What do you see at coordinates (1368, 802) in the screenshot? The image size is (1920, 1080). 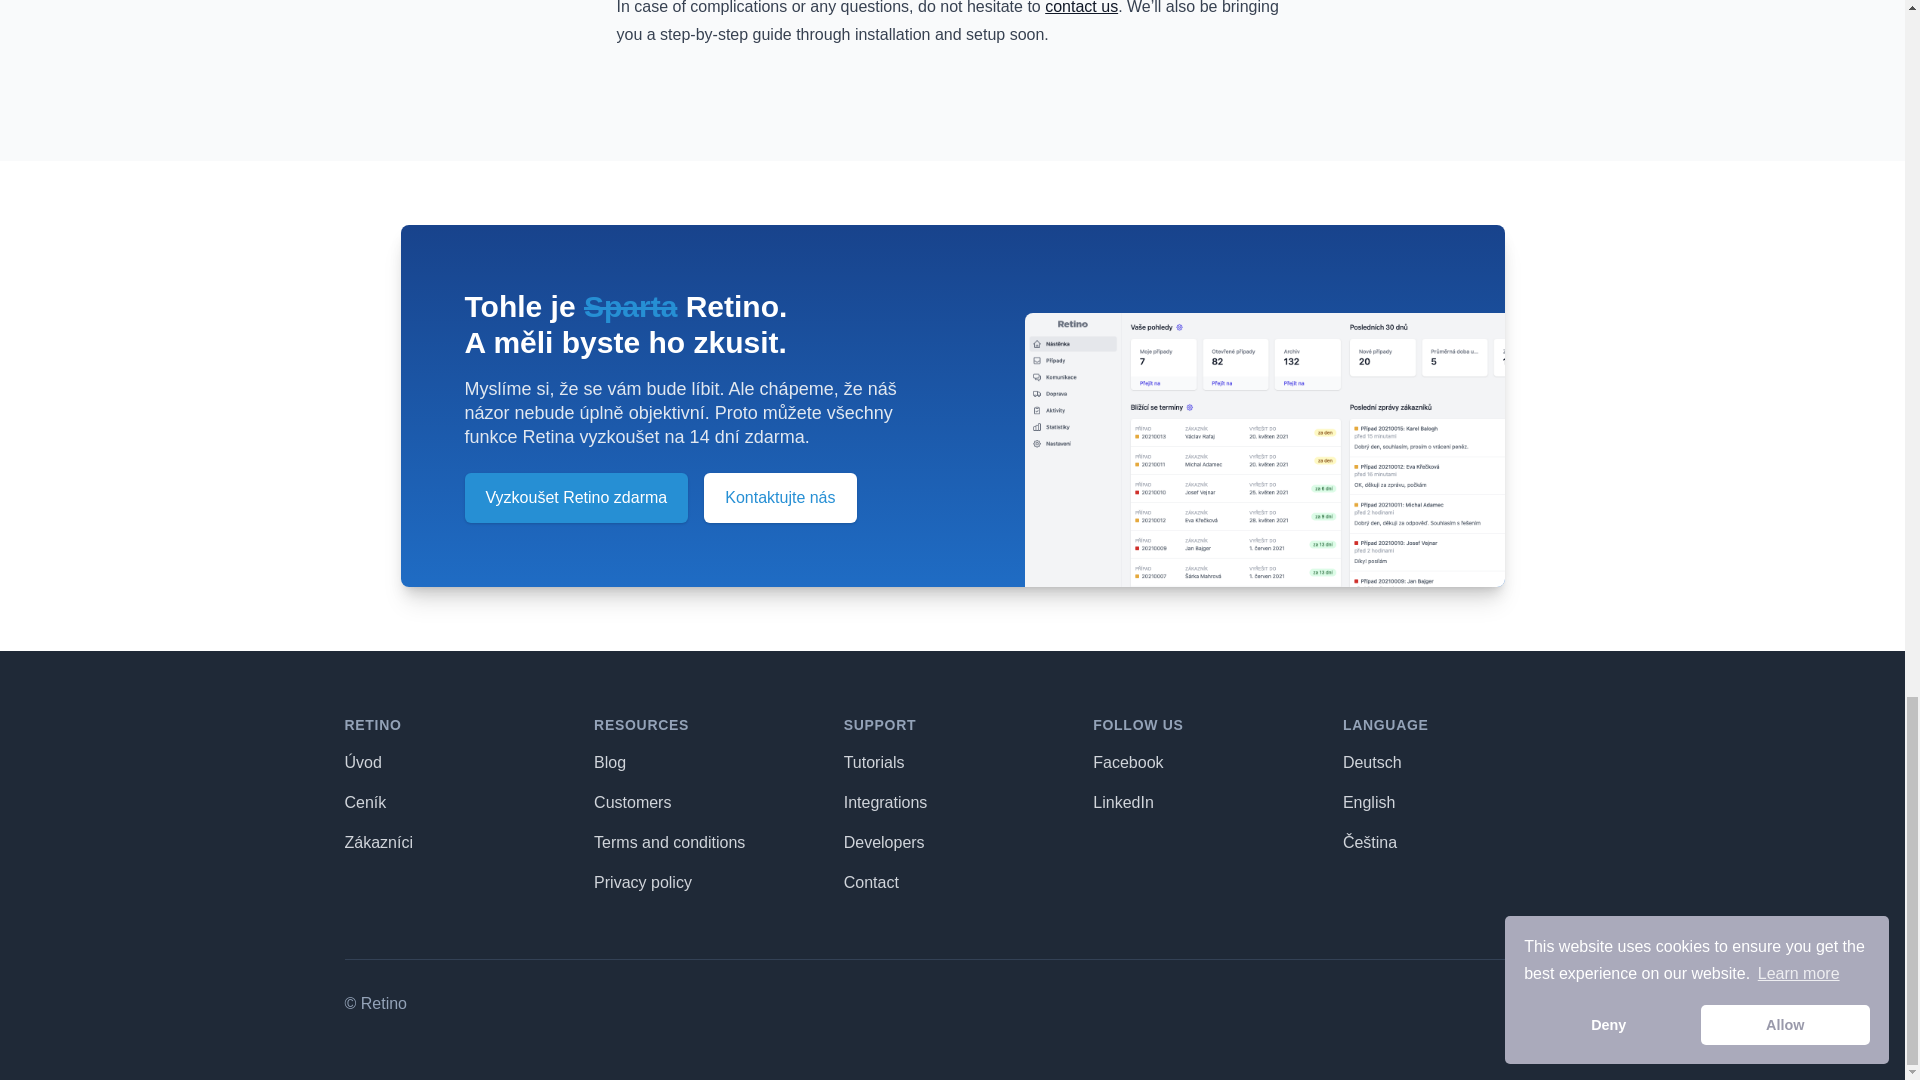 I see `English` at bounding box center [1368, 802].